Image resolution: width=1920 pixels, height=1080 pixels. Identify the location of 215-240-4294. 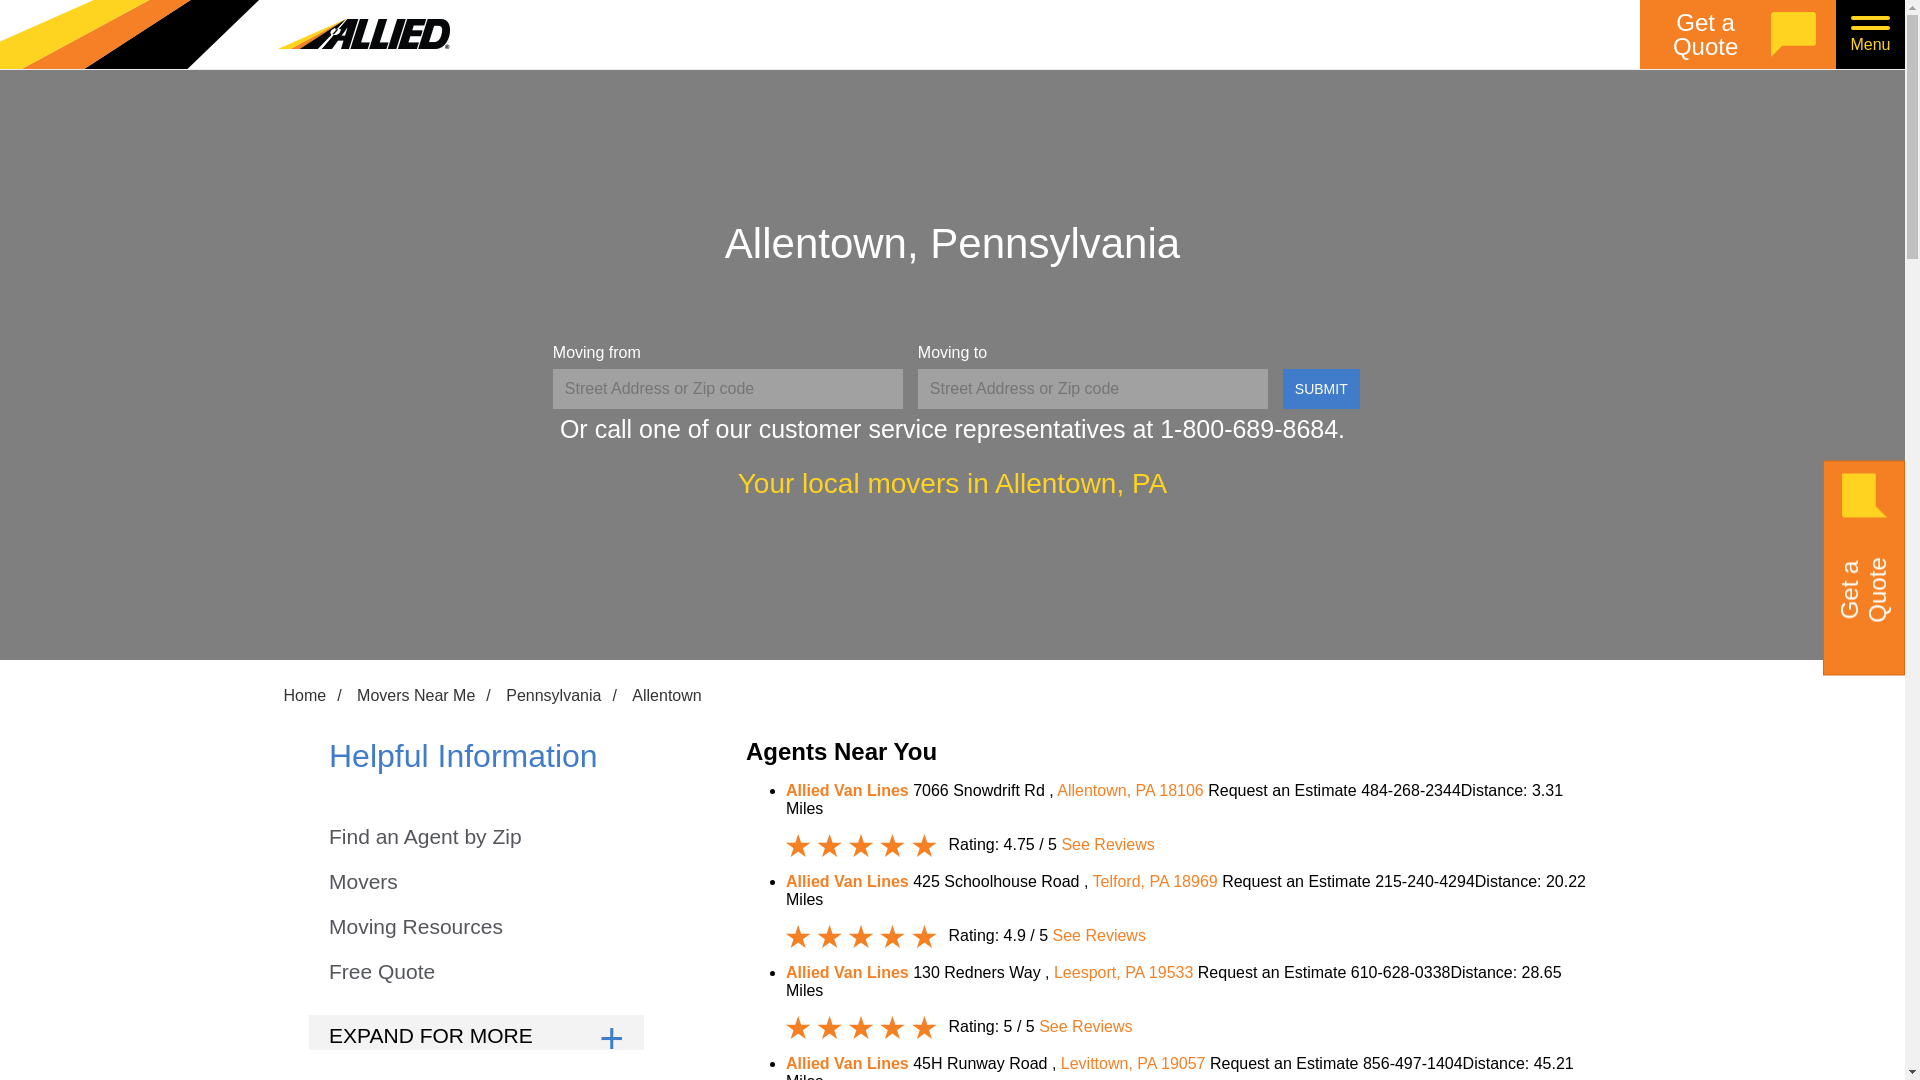
(1424, 880).